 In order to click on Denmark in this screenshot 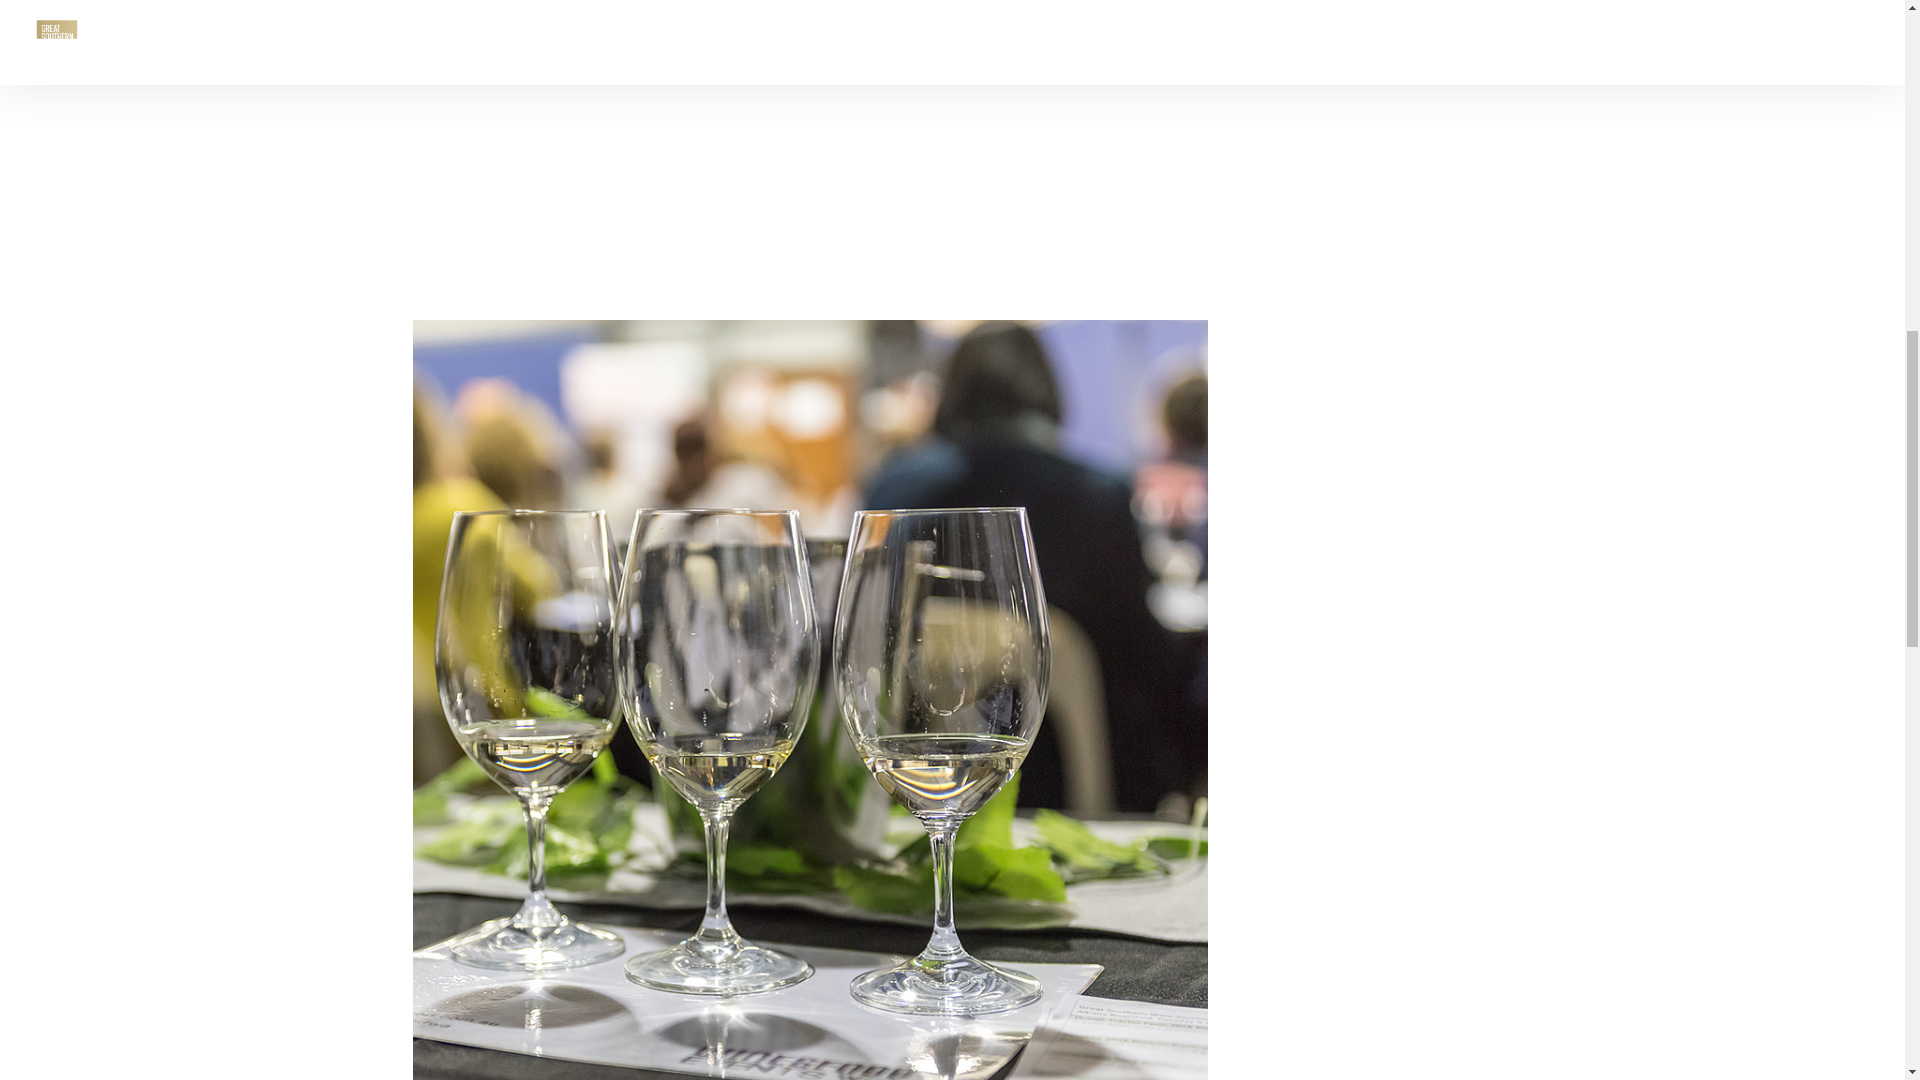, I will do `click(950, 108)`.